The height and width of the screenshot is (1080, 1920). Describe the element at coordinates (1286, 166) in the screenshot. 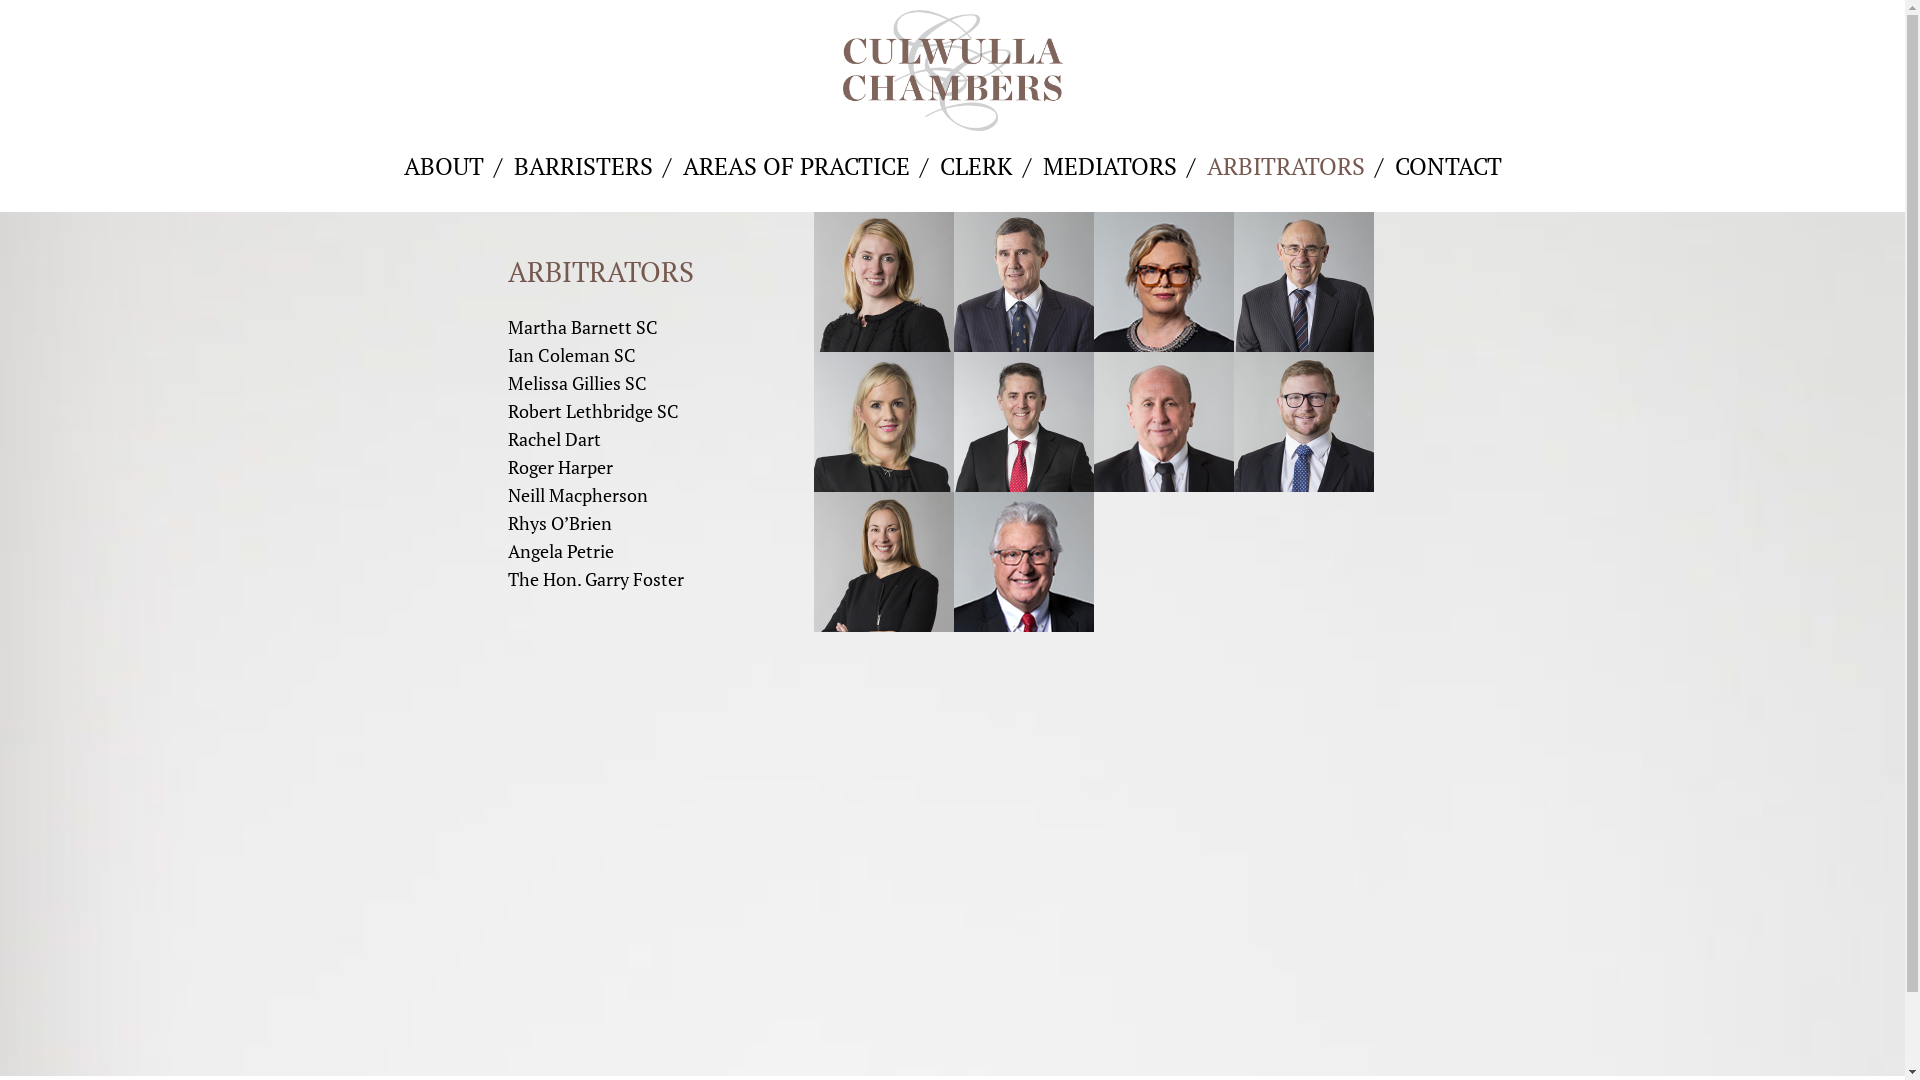

I see `ARBITRATORS` at that location.